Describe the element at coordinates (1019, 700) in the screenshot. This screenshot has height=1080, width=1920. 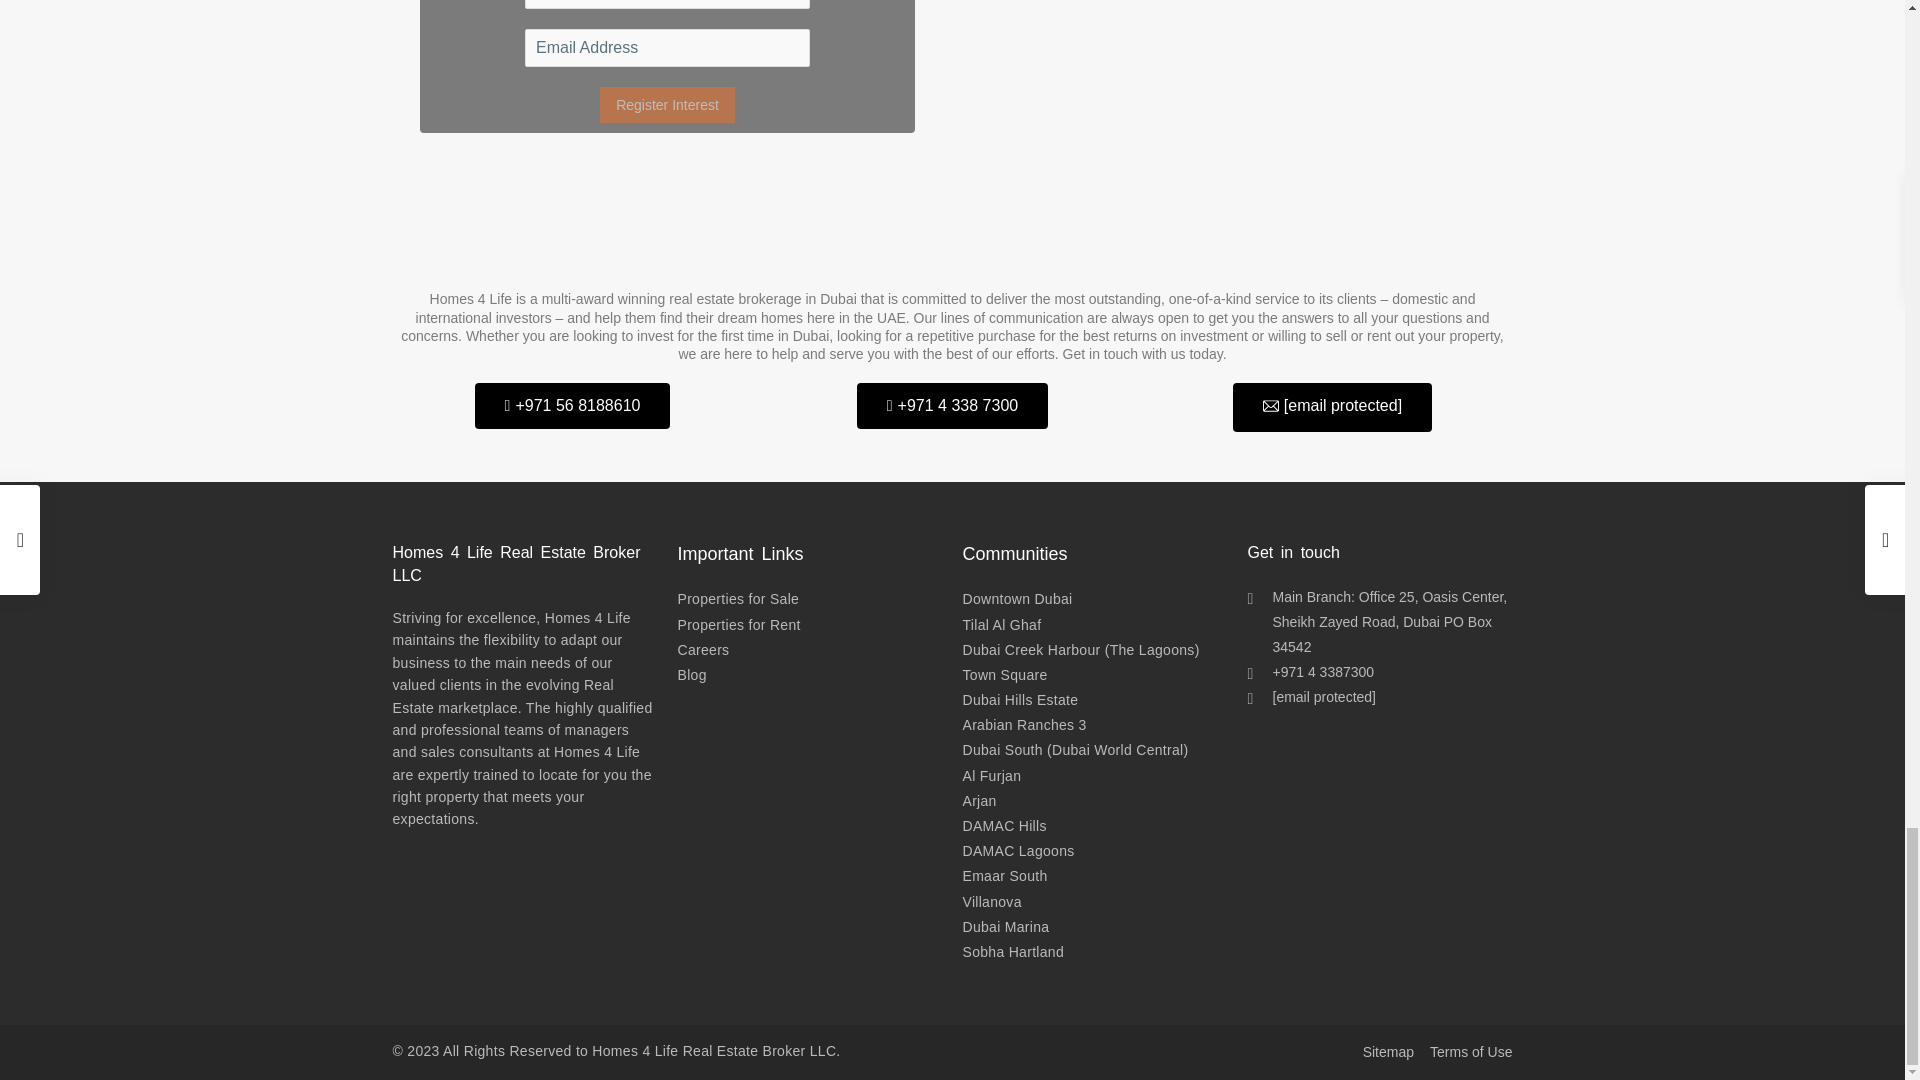
I see `Dubai Hills Estate` at that location.